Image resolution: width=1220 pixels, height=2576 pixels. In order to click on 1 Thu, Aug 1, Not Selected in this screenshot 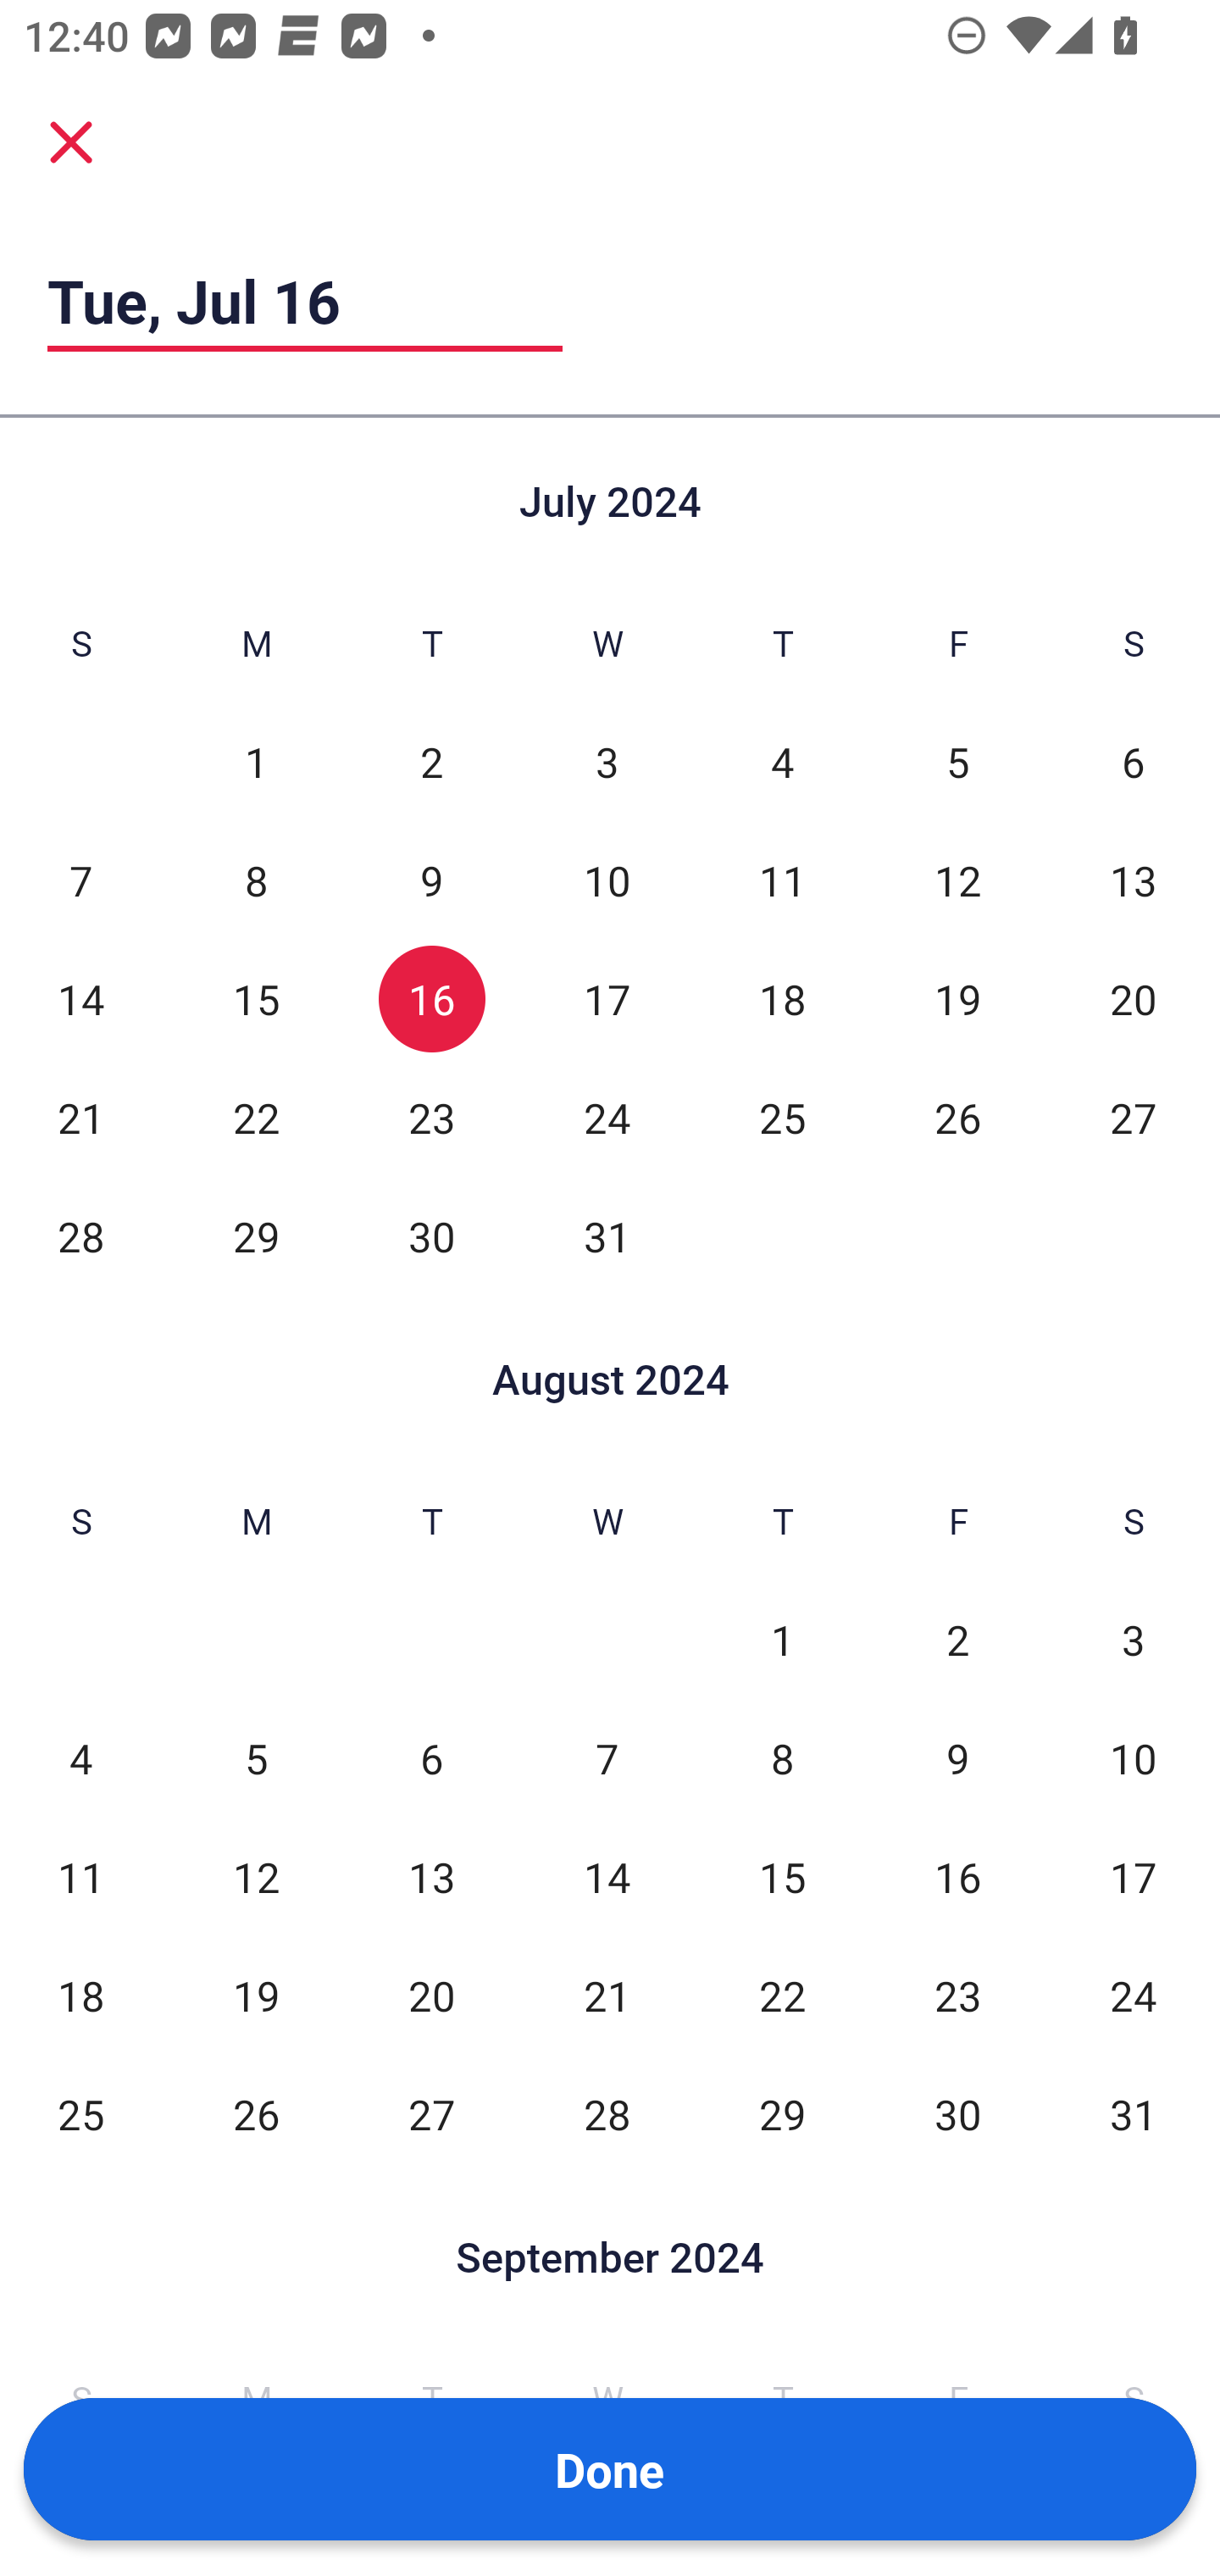, I will do `click(782, 1639)`.